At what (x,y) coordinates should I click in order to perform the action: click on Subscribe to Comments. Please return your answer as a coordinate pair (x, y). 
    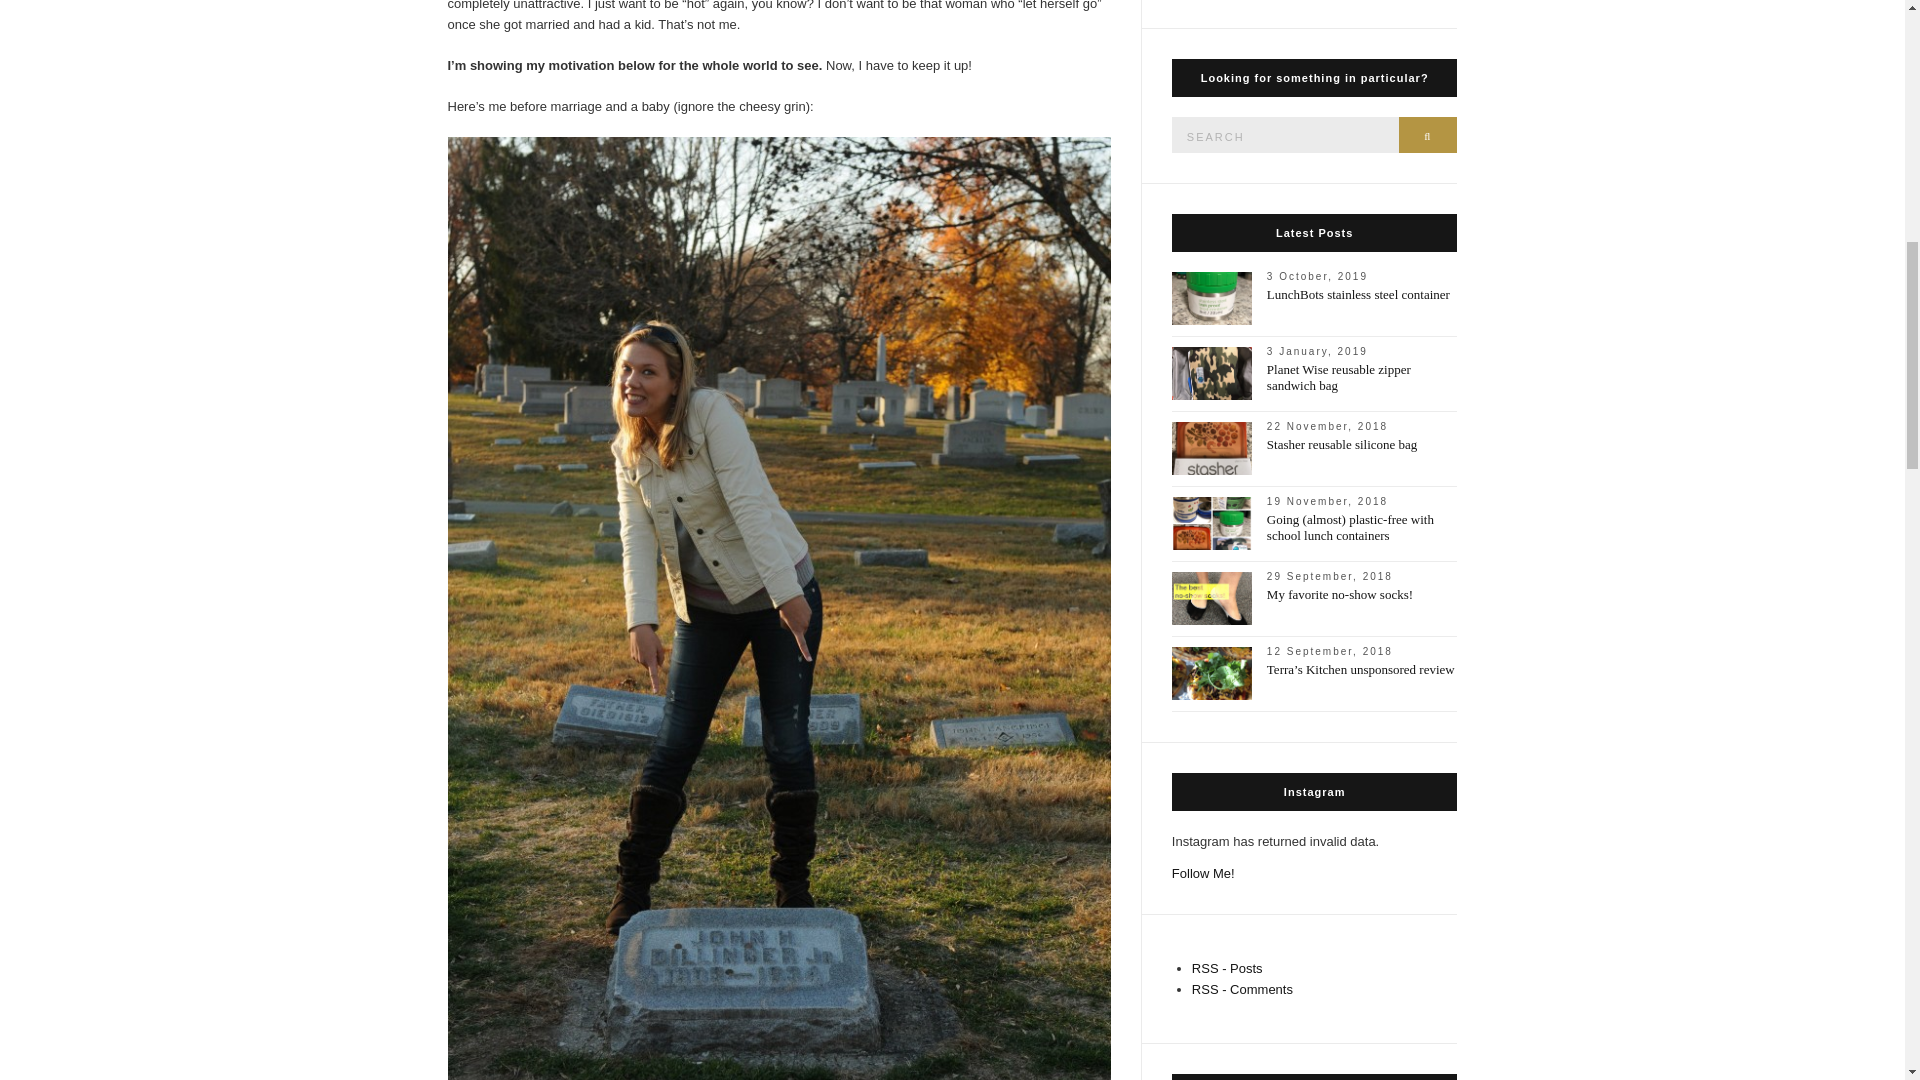
    Looking at the image, I should click on (1242, 988).